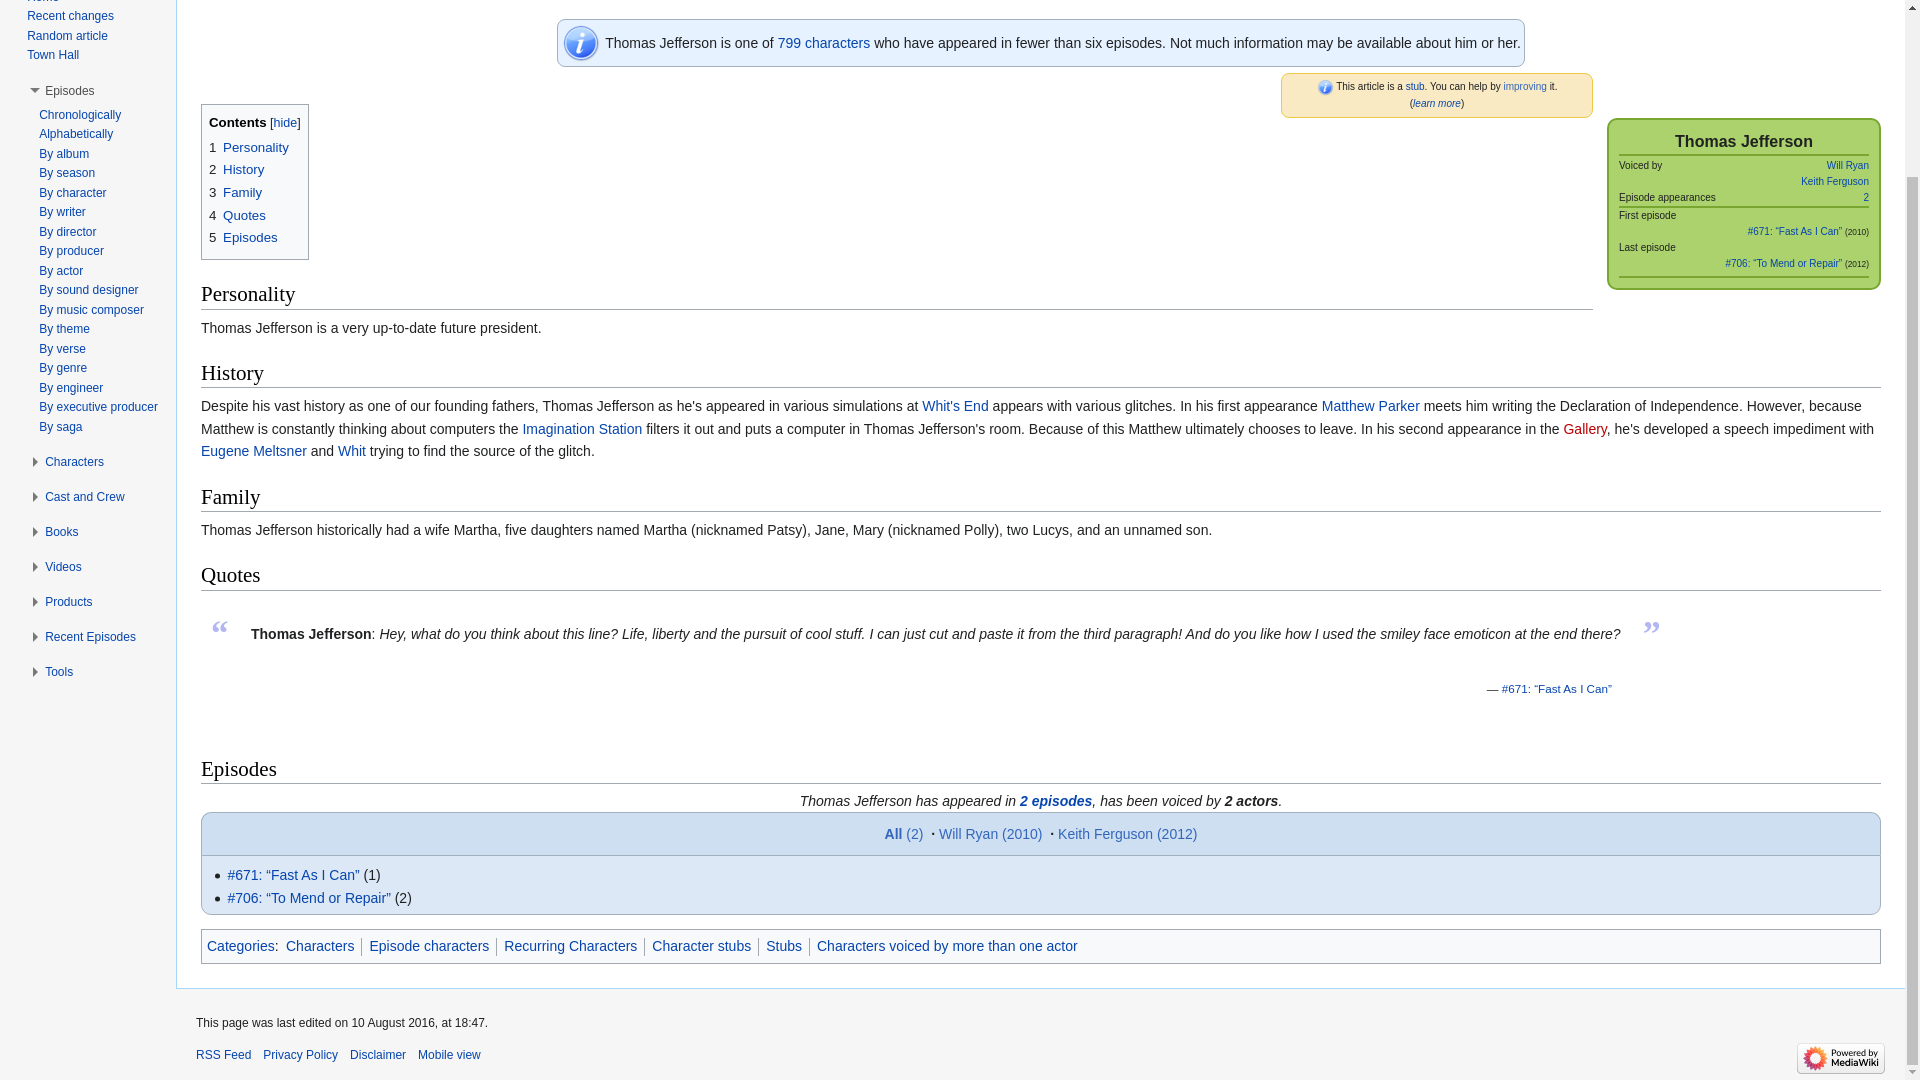 The height and width of the screenshot is (1080, 1920). Describe the element at coordinates (1834, 181) in the screenshot. I see `Keith Ferguson` at that location.